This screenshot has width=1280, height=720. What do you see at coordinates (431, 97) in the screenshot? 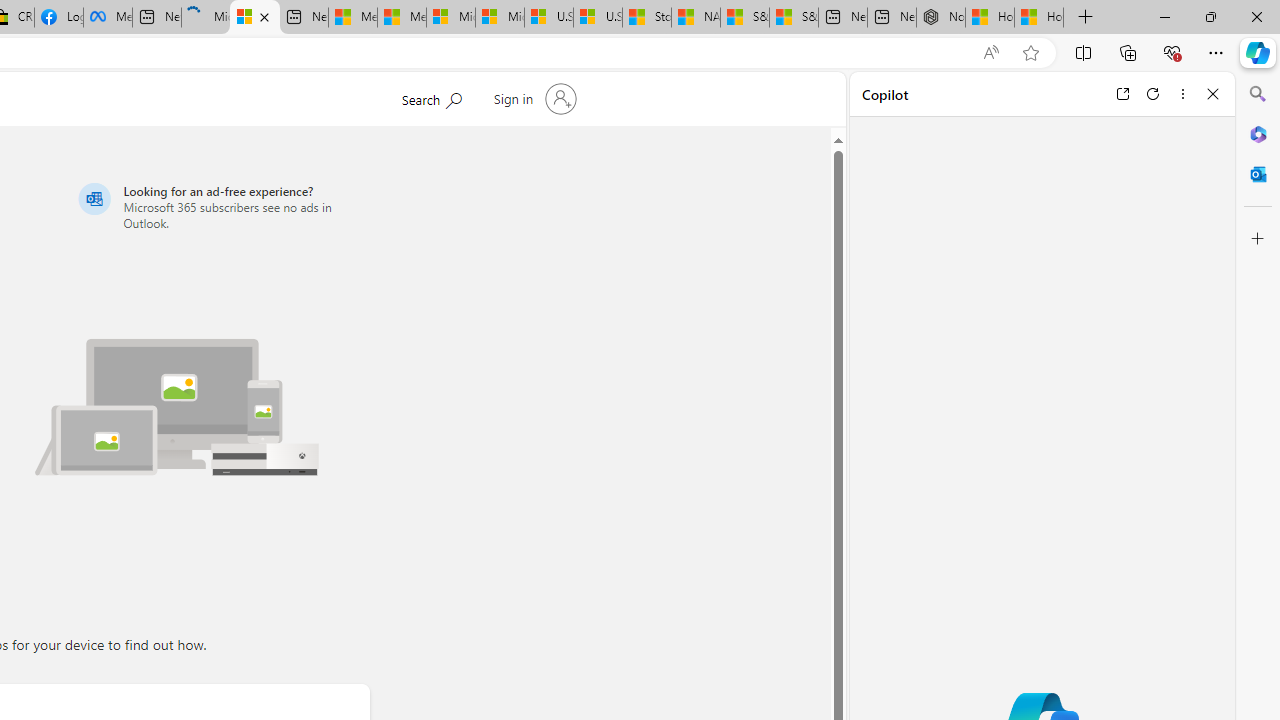
I see `Search Microsoft.com` at bounding box center [431, 97].